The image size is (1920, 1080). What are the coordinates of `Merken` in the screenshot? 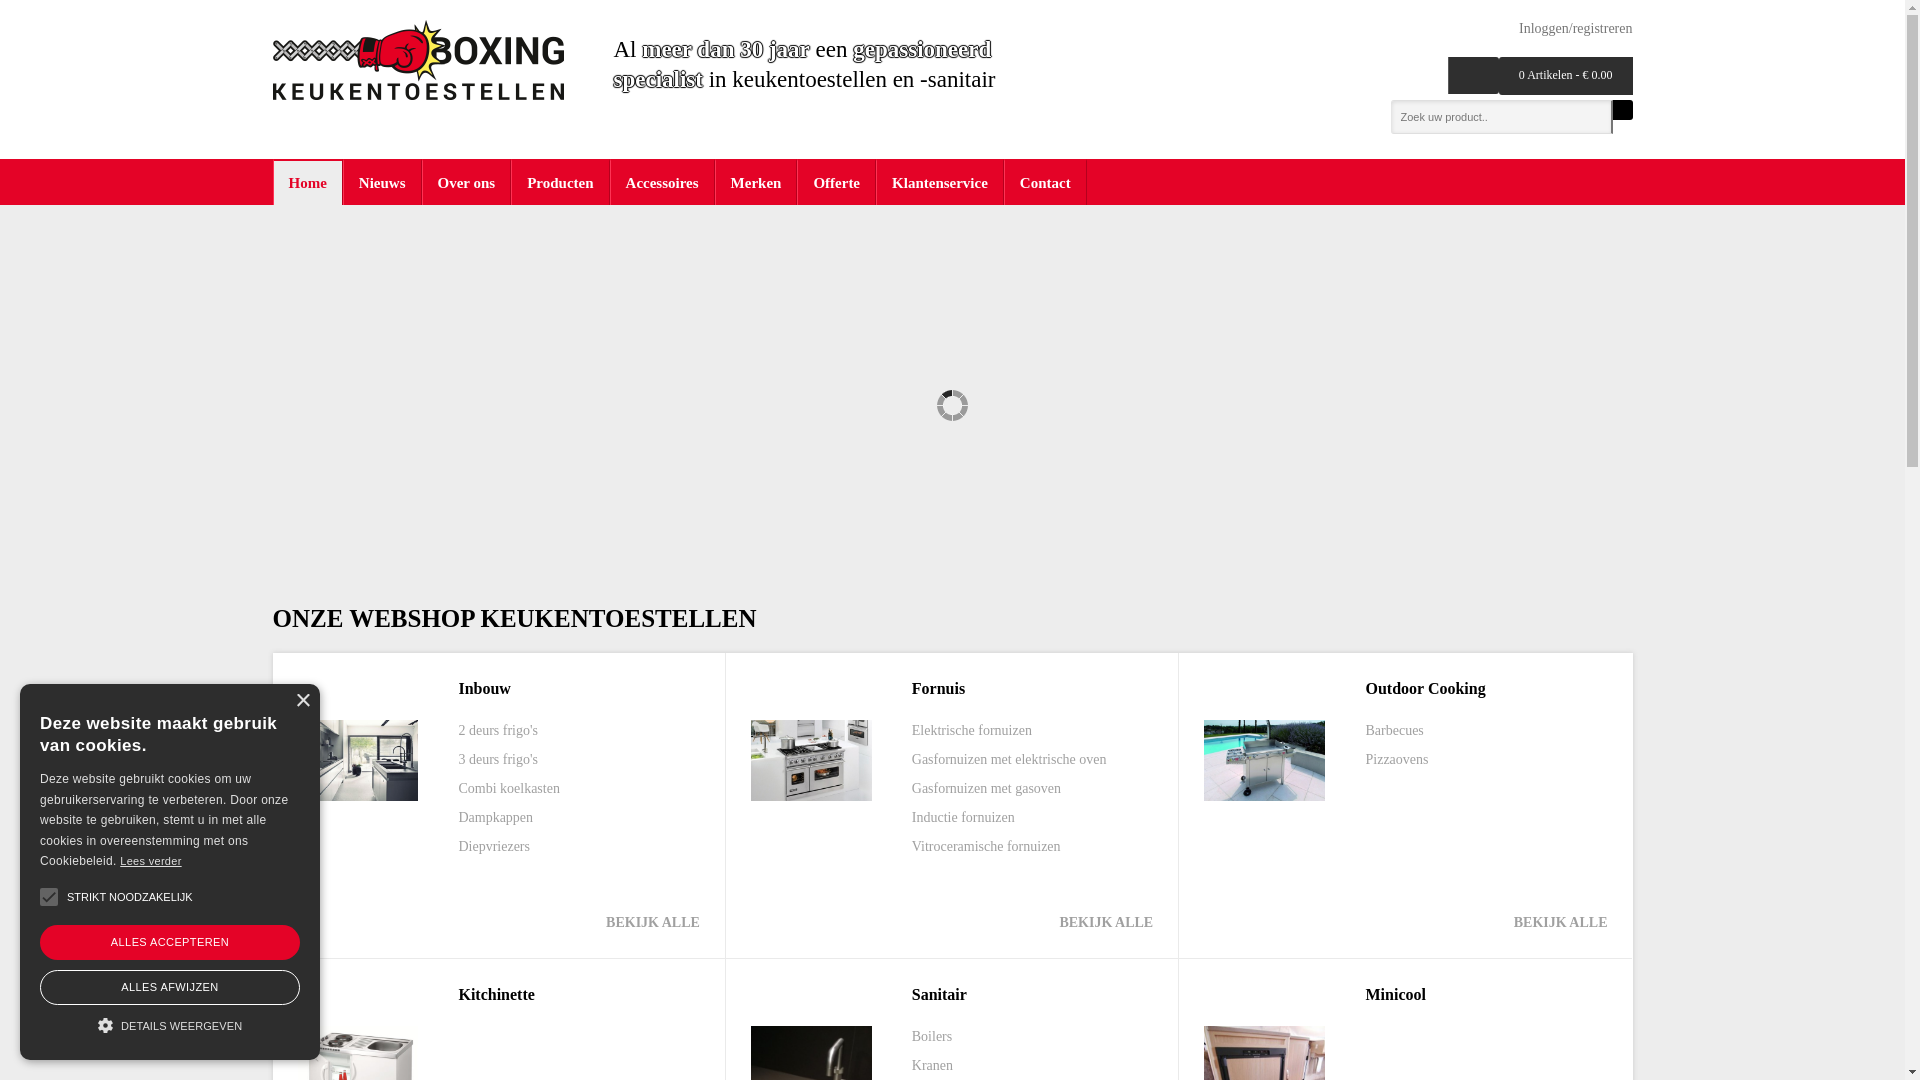 It's located at (756, 182).